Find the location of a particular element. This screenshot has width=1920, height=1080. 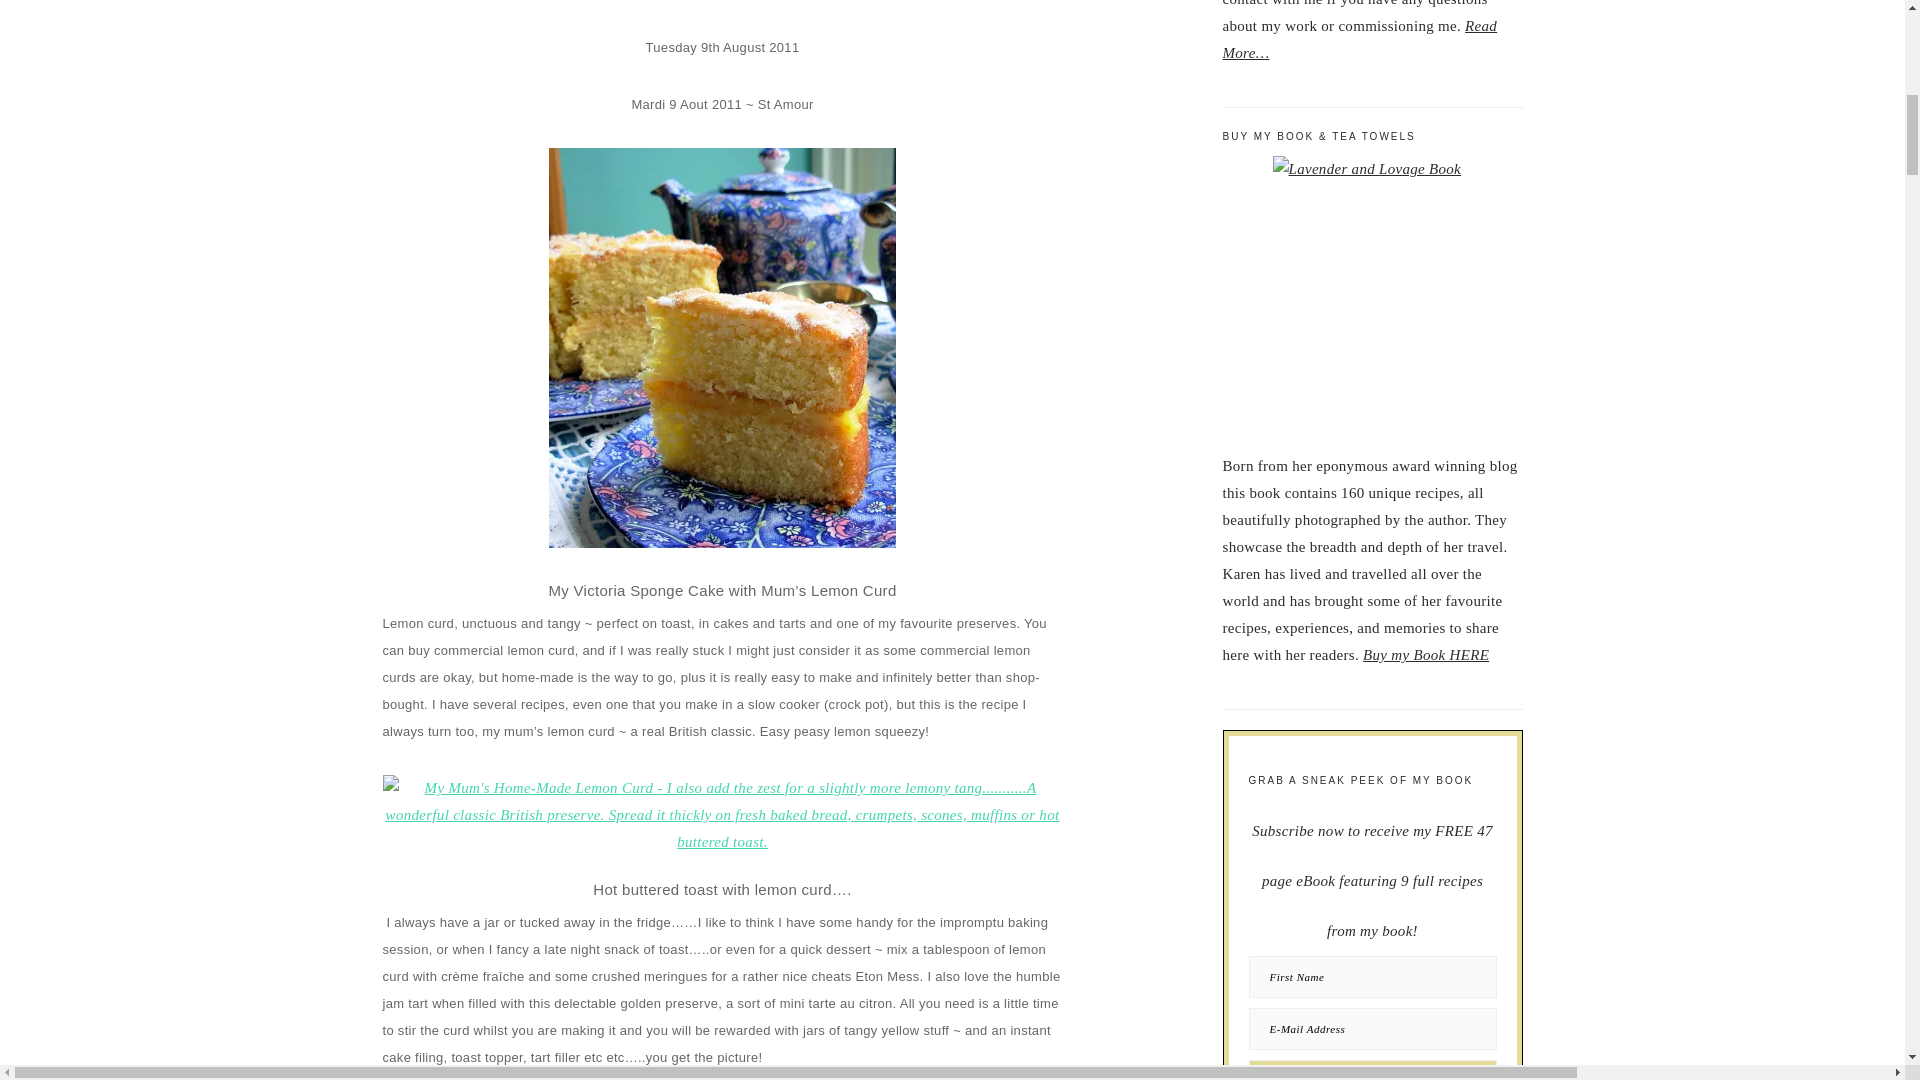

Subscribe Now is located at coordinates (1372, 1070).